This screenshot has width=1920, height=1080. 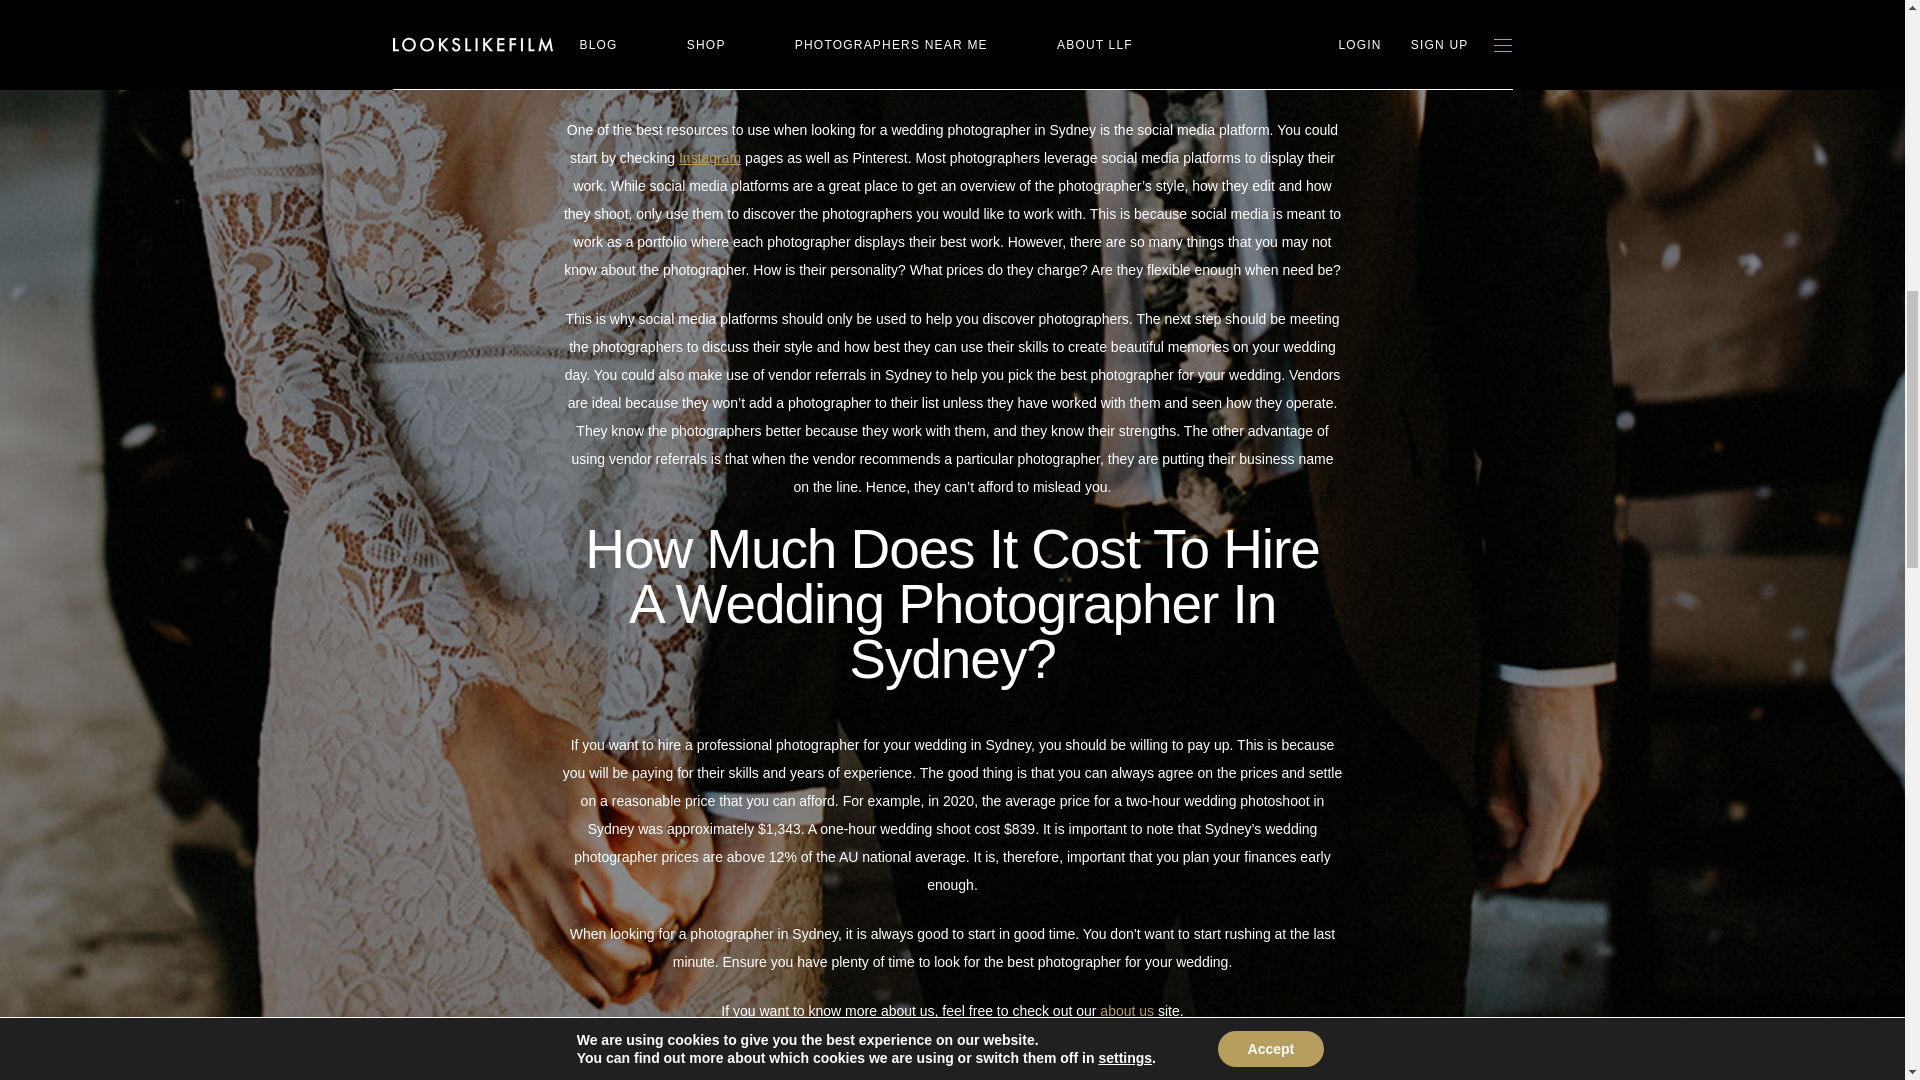 I want to click on Instagram, so click(x=710, y=158).